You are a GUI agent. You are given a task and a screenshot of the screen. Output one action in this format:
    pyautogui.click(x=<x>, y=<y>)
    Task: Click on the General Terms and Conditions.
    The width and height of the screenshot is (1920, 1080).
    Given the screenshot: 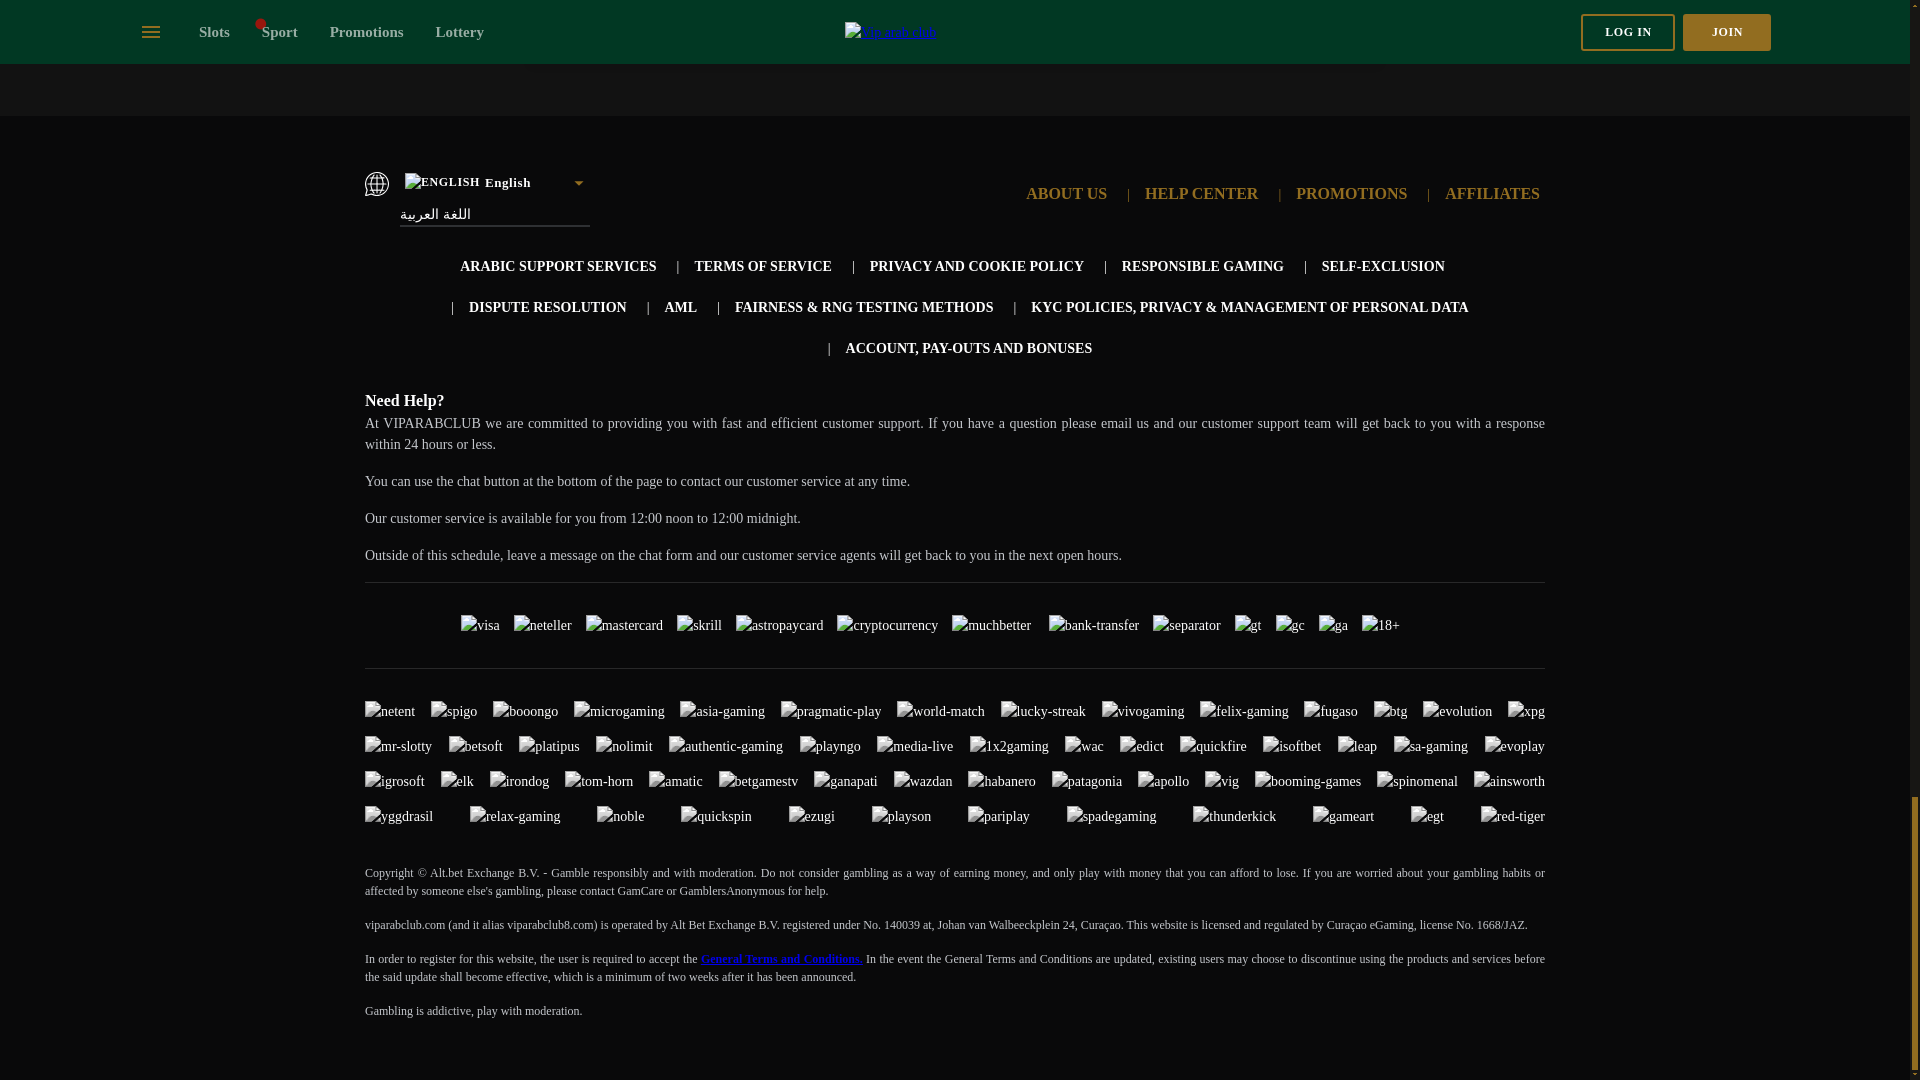 What is the action you would take?
    pyautogui.click(x=781, y=958)
    